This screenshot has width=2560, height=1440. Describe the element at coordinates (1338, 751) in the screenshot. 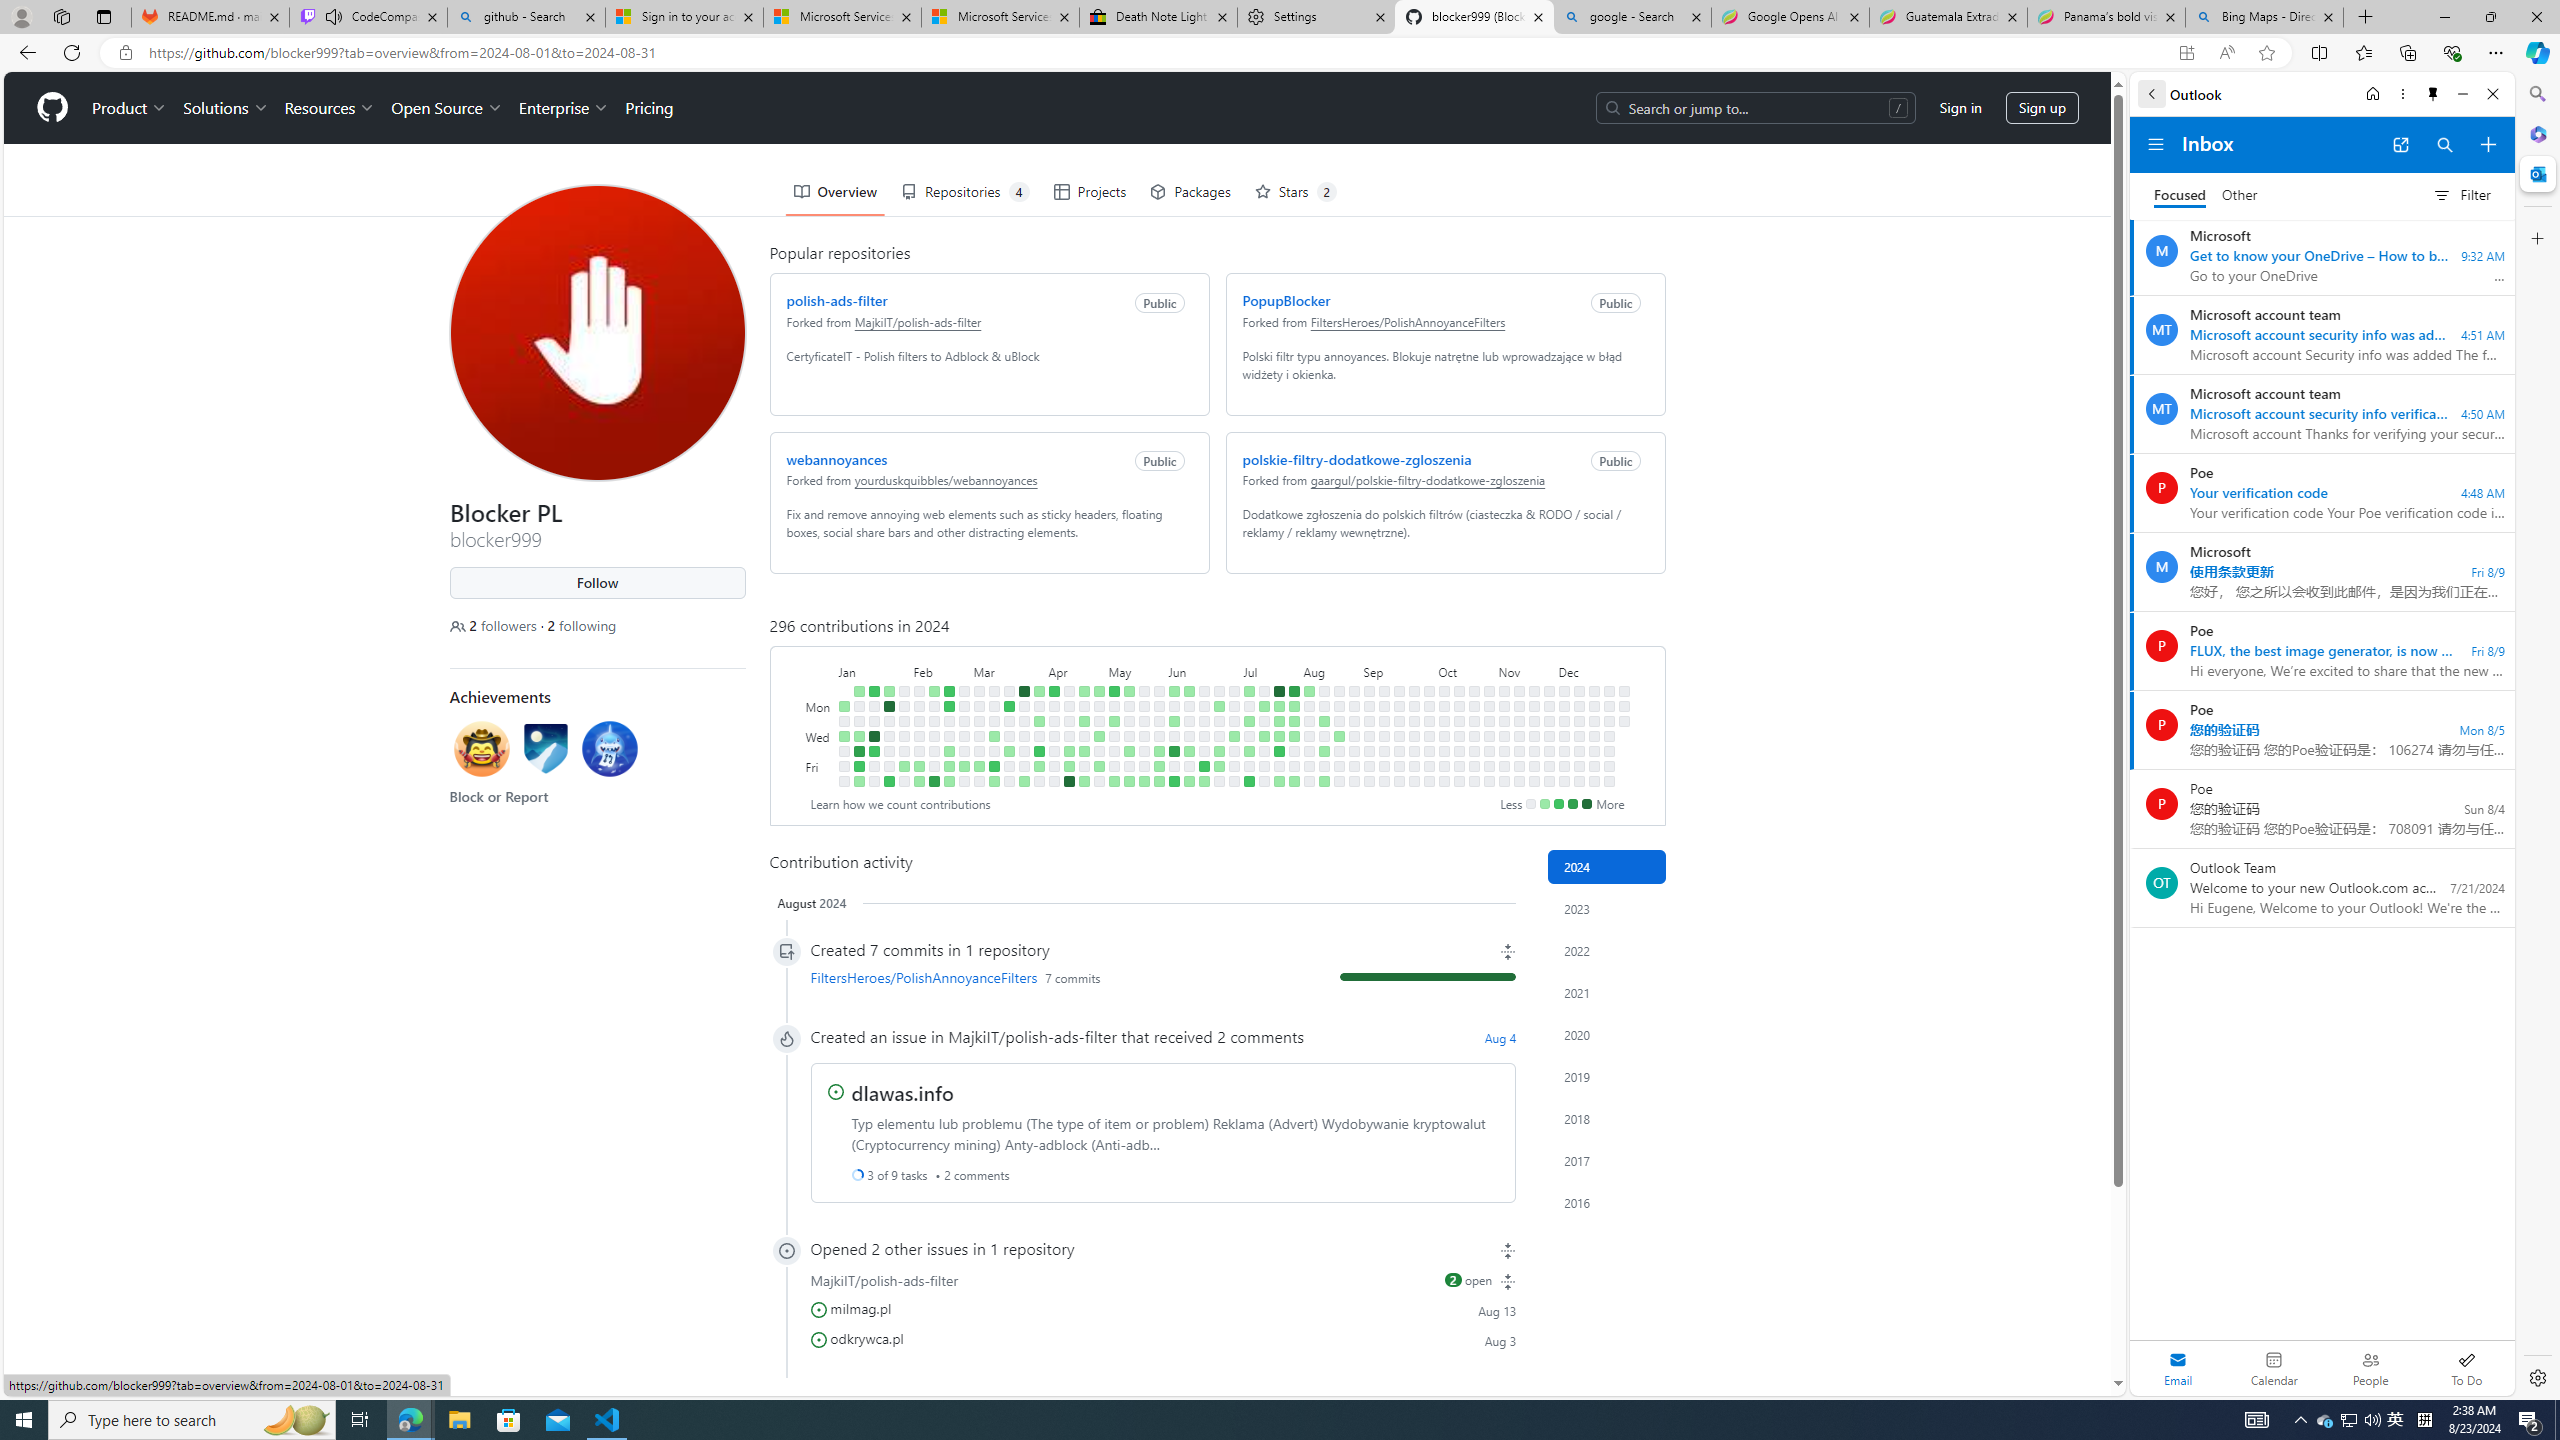

I see `No contributions on August 22nd.` at that location.